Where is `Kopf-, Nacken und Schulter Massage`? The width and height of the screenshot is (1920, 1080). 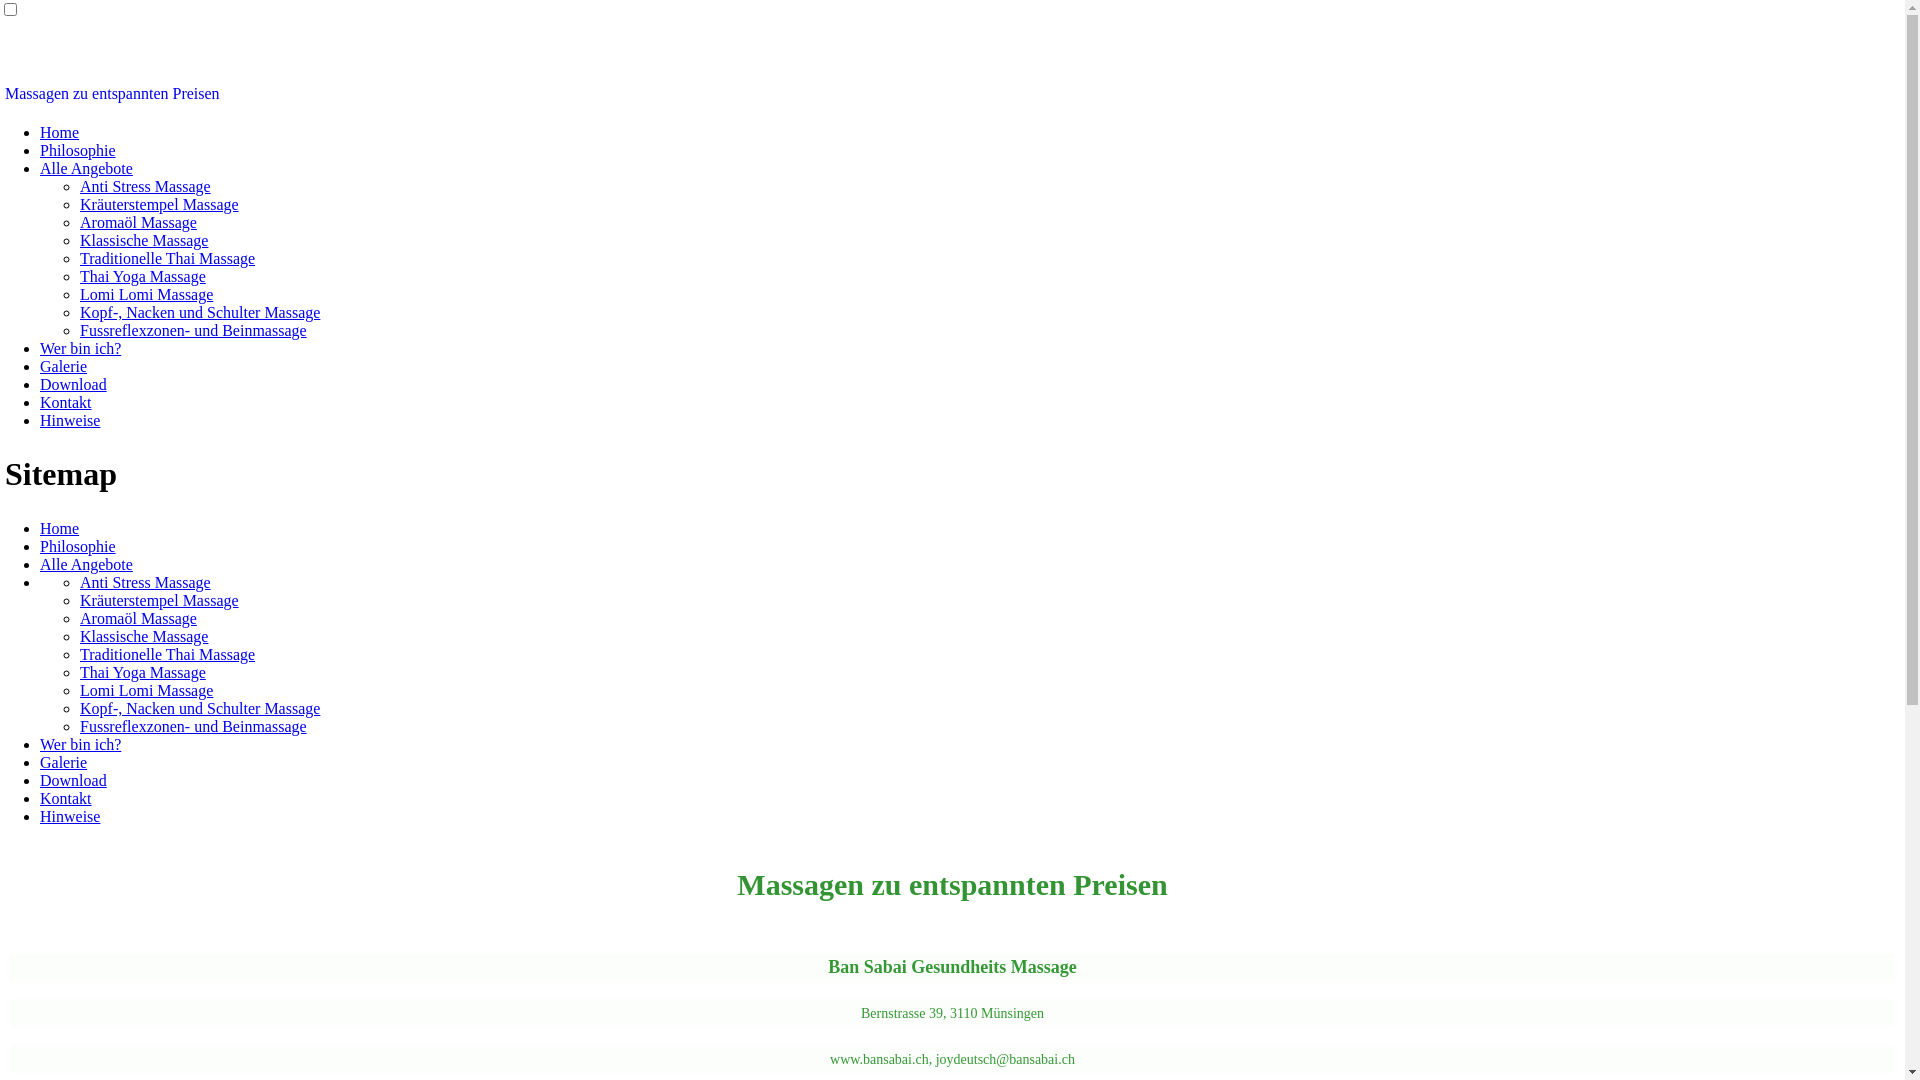 Kopf-, Nacken und Schulter Massage is located at coordinates (200, 708).